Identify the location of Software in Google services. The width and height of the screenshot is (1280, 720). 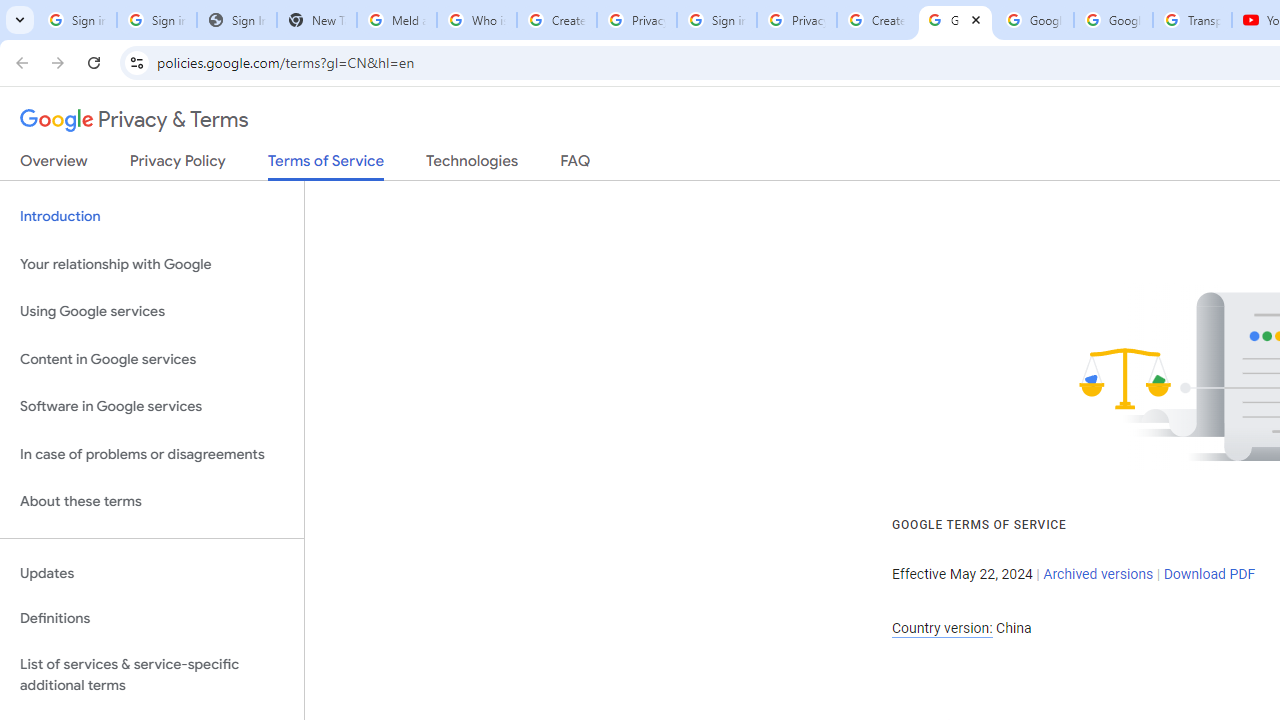
(152, 407).